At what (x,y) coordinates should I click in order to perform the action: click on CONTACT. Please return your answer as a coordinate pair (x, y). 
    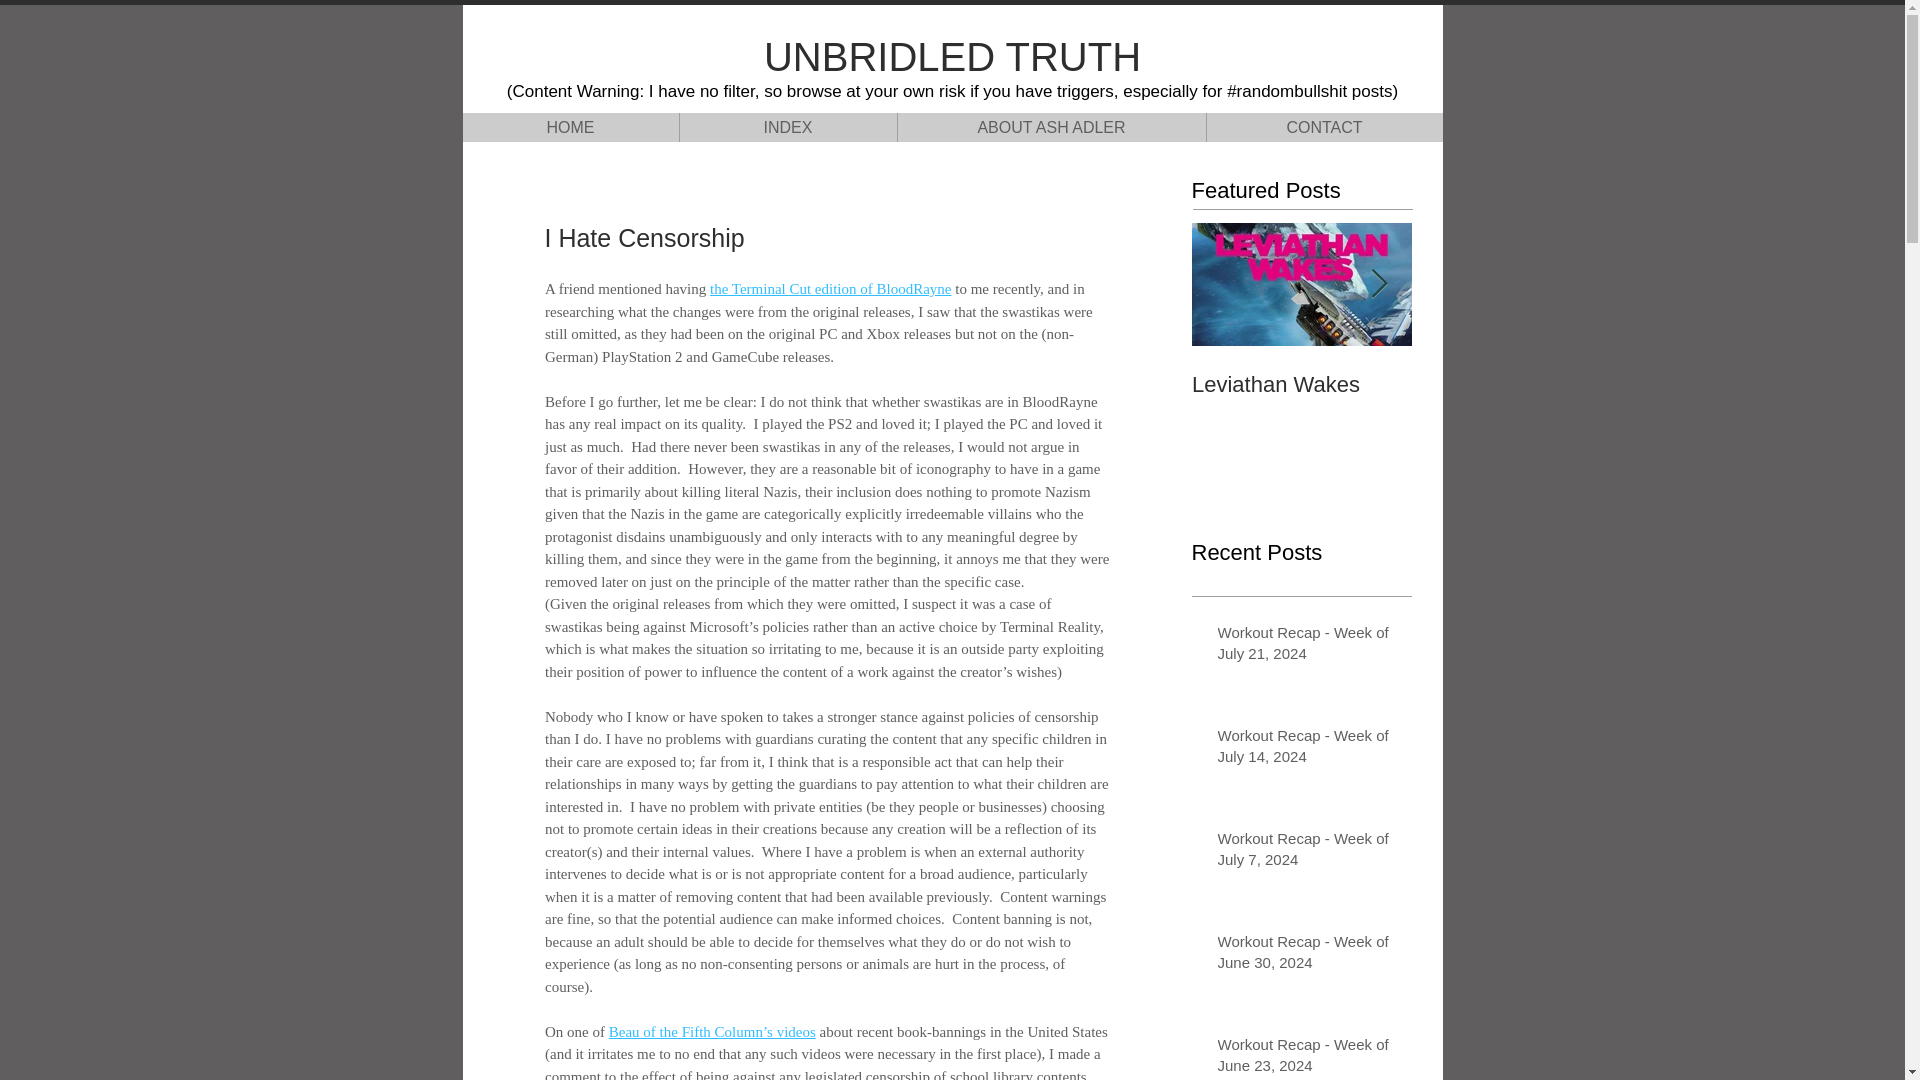
    Looking at the image, I should click on (1324, 127).